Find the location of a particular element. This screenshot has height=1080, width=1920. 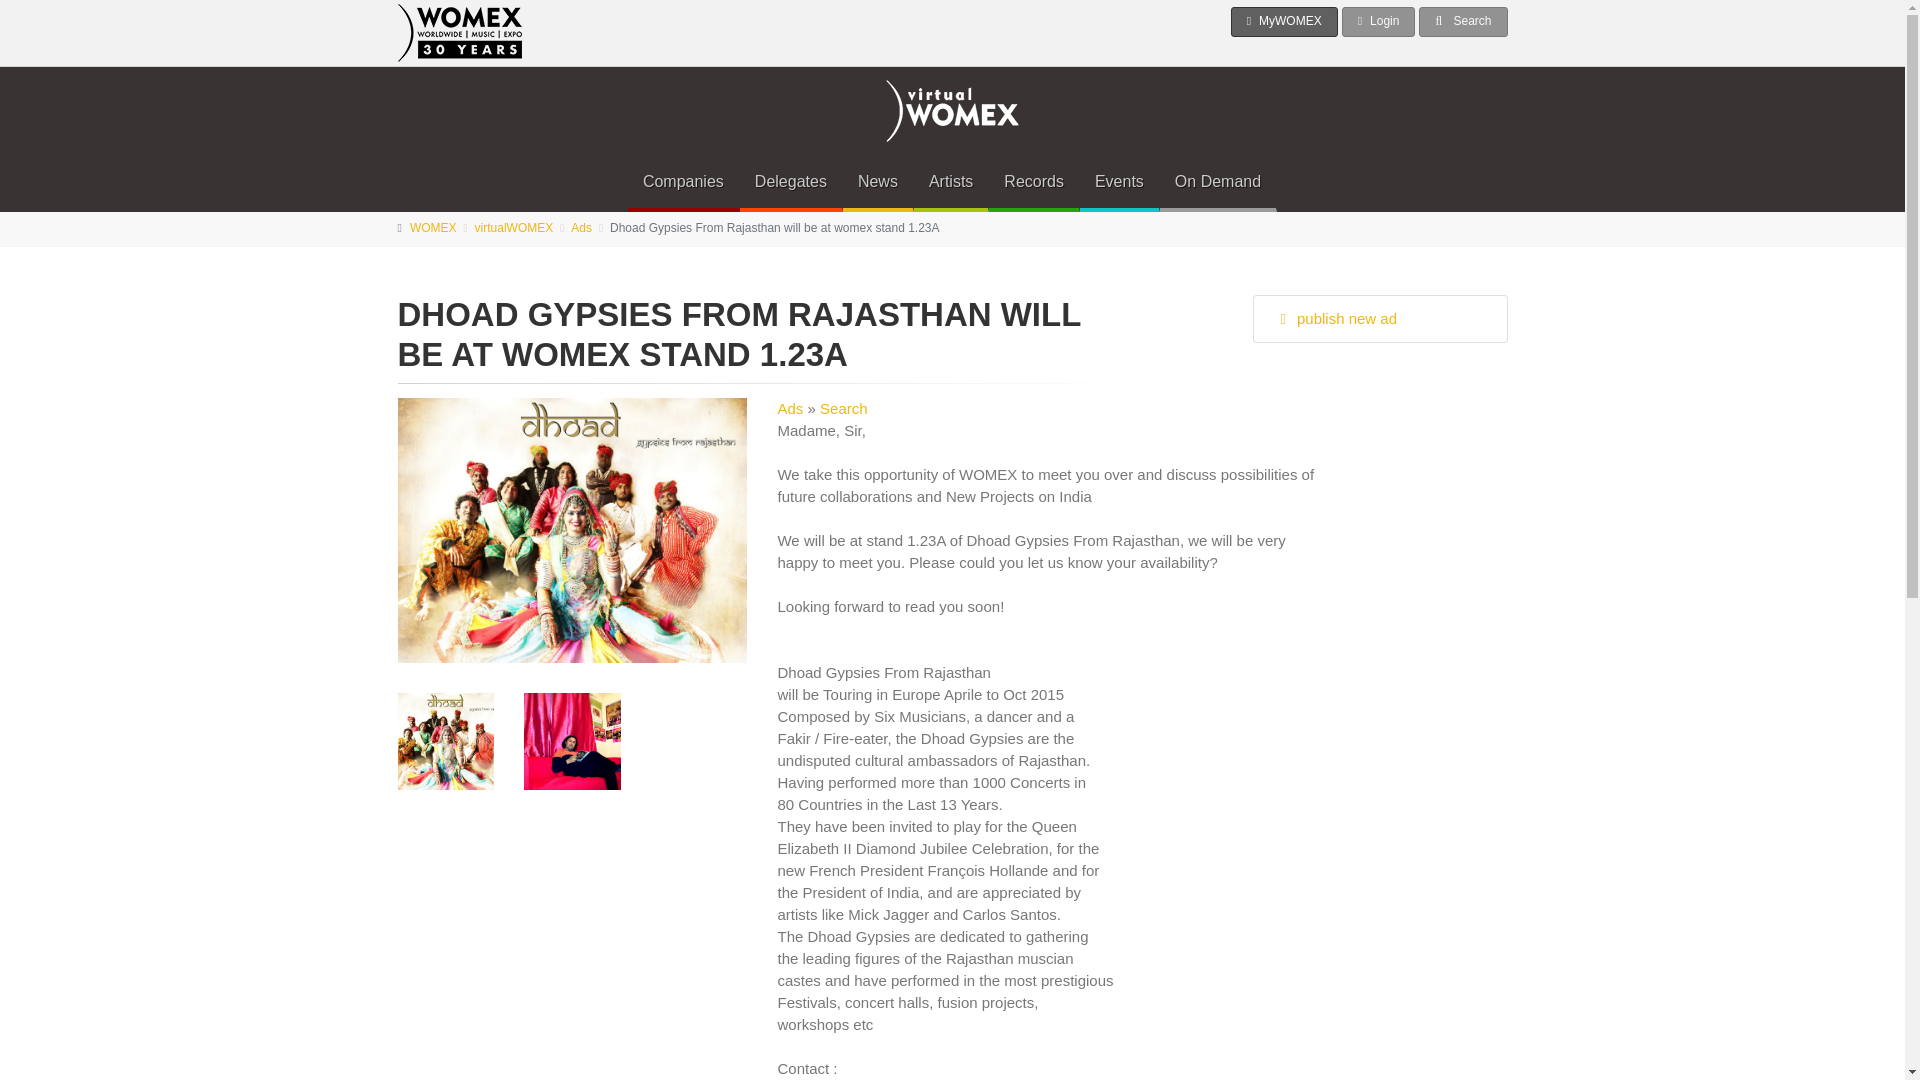

Dhoad Gypsies From Rajasthan - India is located at coordinates (572, 741).